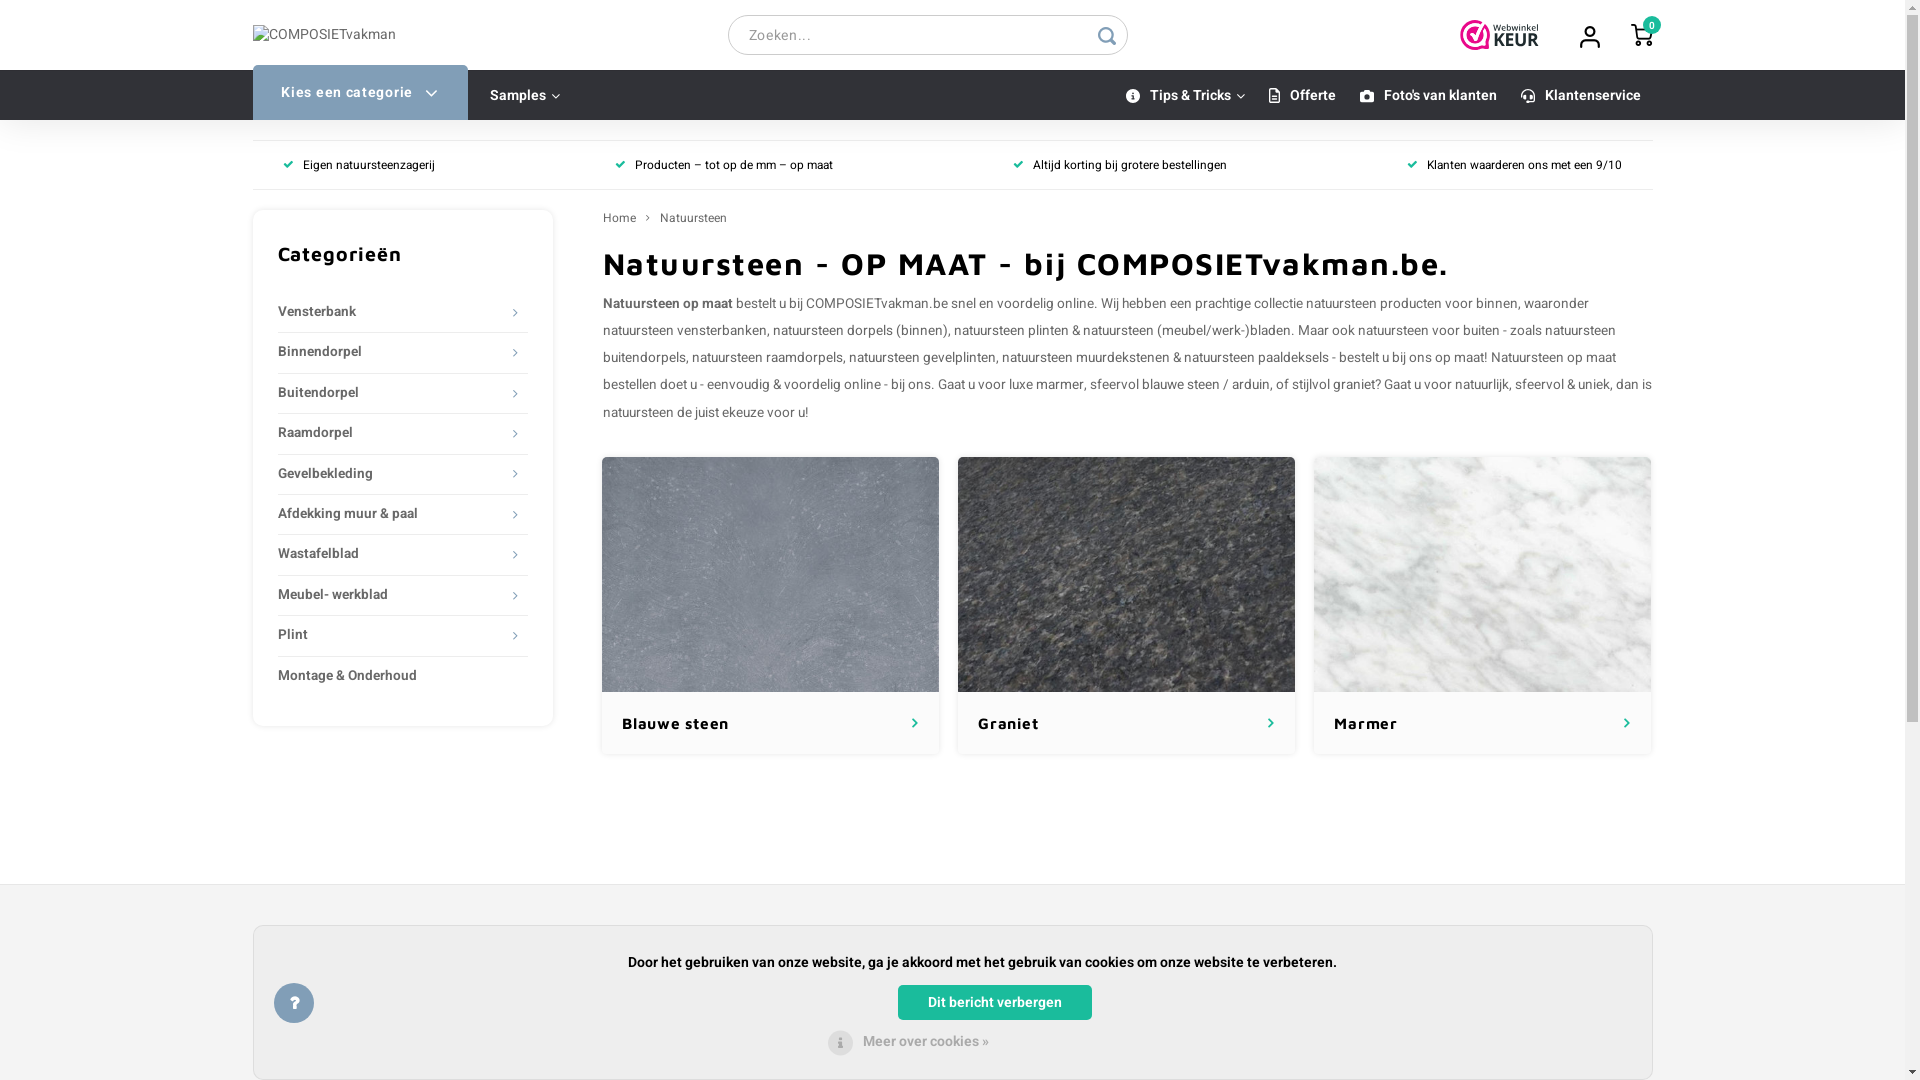  Describe the element at coordinates (1206, 385) in the screenshot. I see `blauwe steen / arduin` at that location.